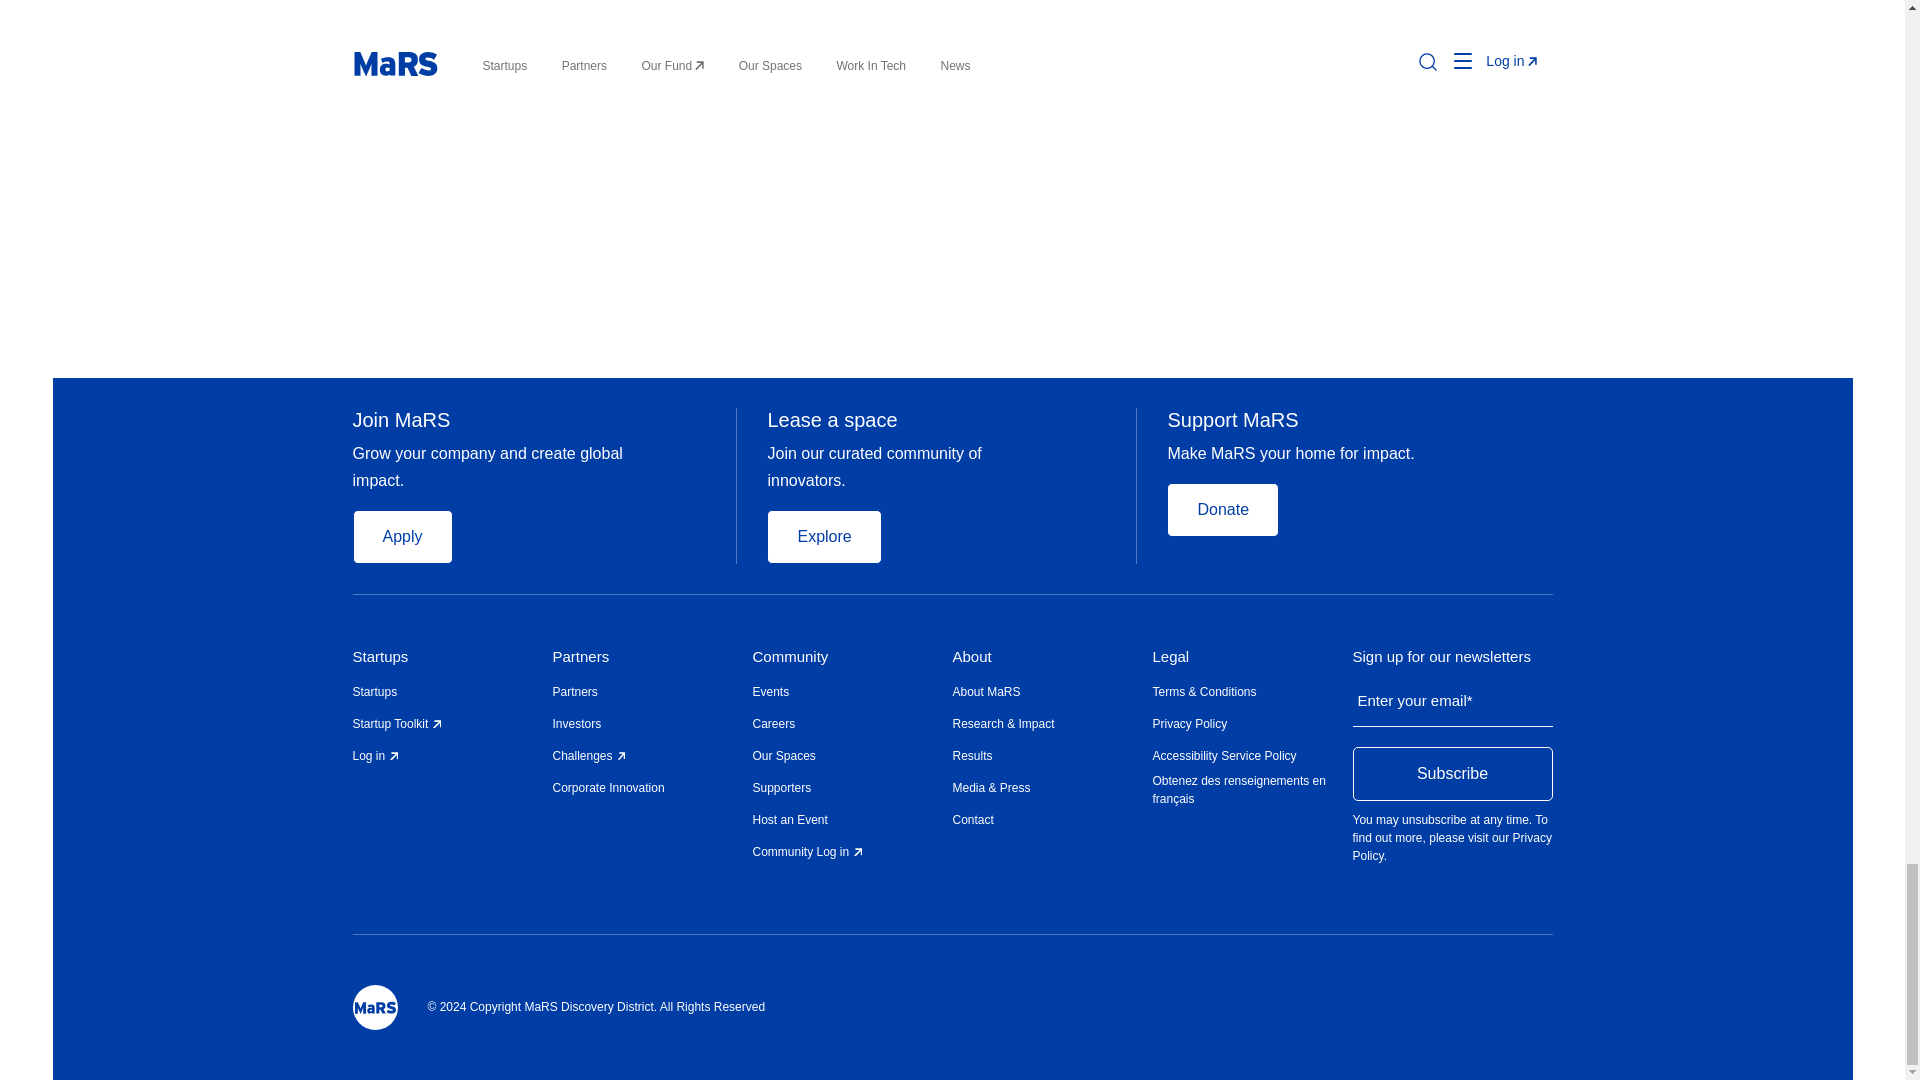  I want to click on Subscribe, so click(1451, 774).